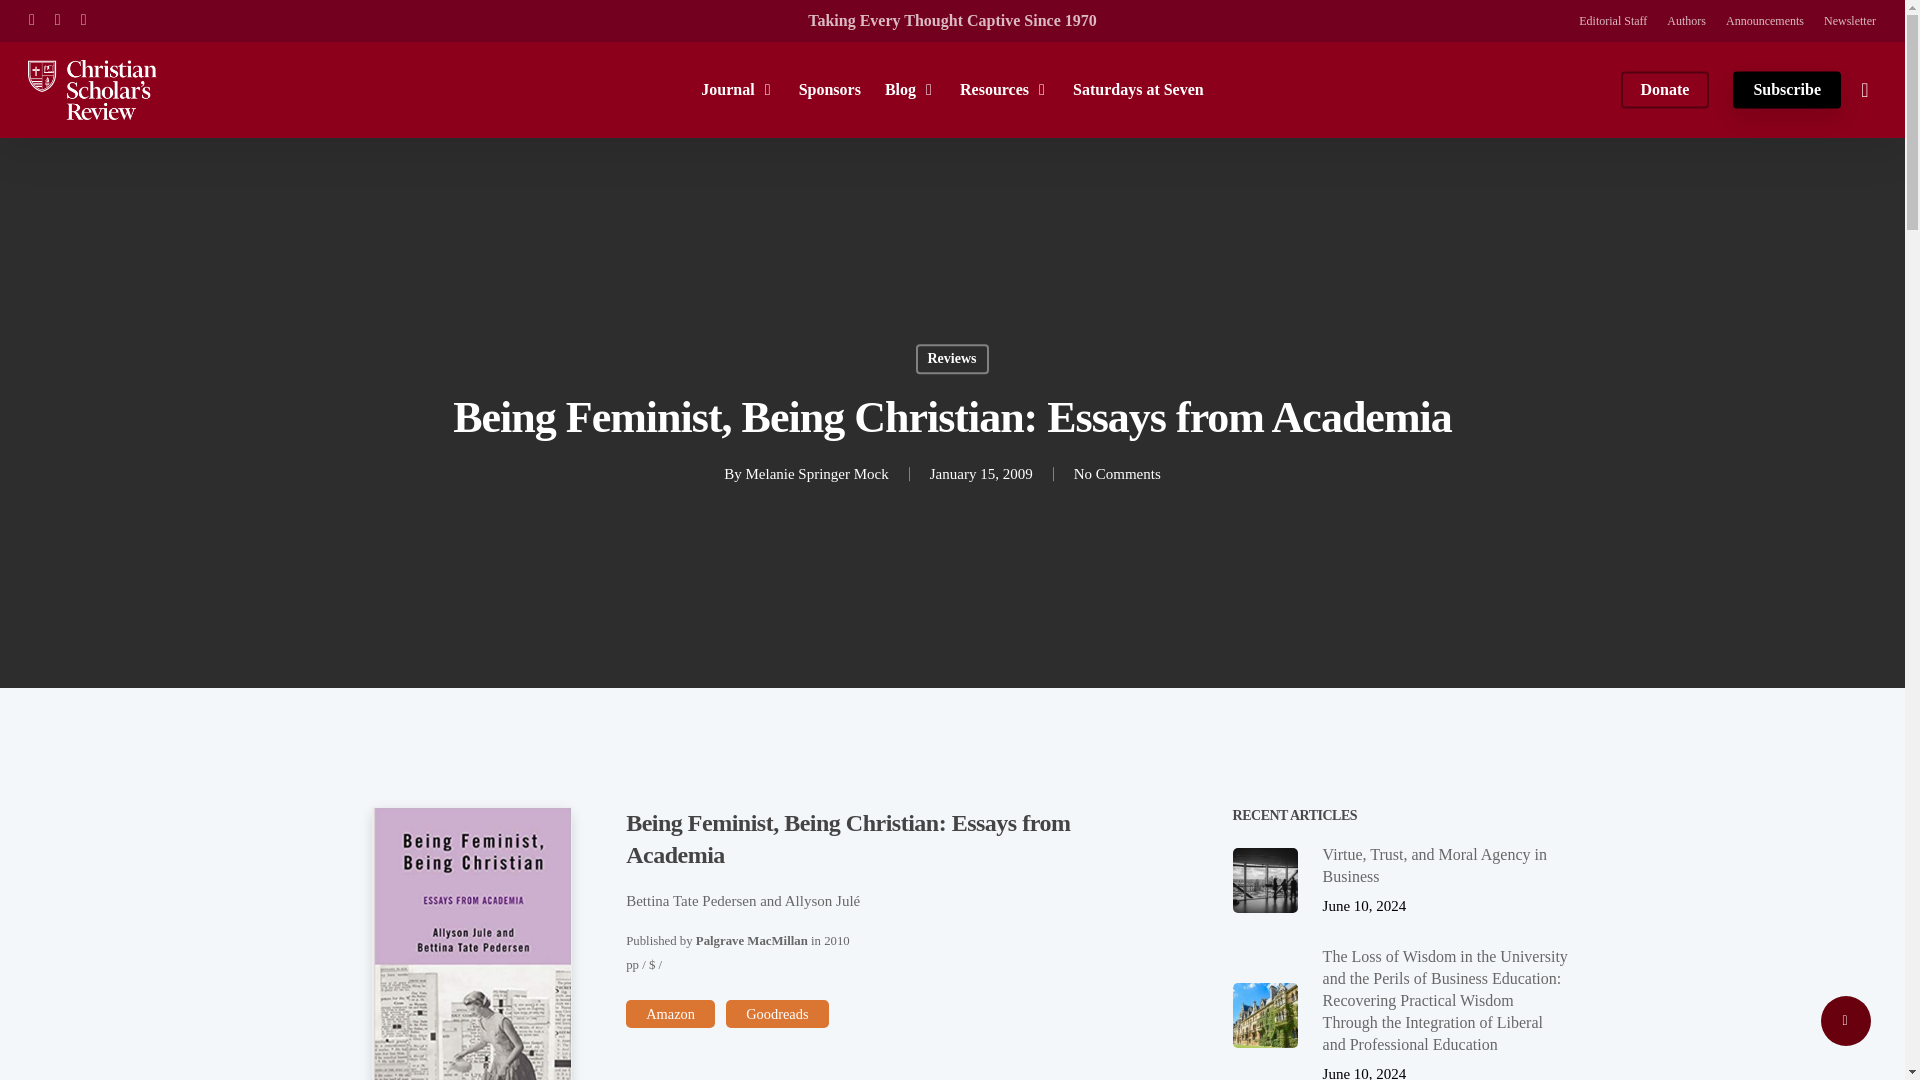  I want to click on Authors, so click(1686, 20).